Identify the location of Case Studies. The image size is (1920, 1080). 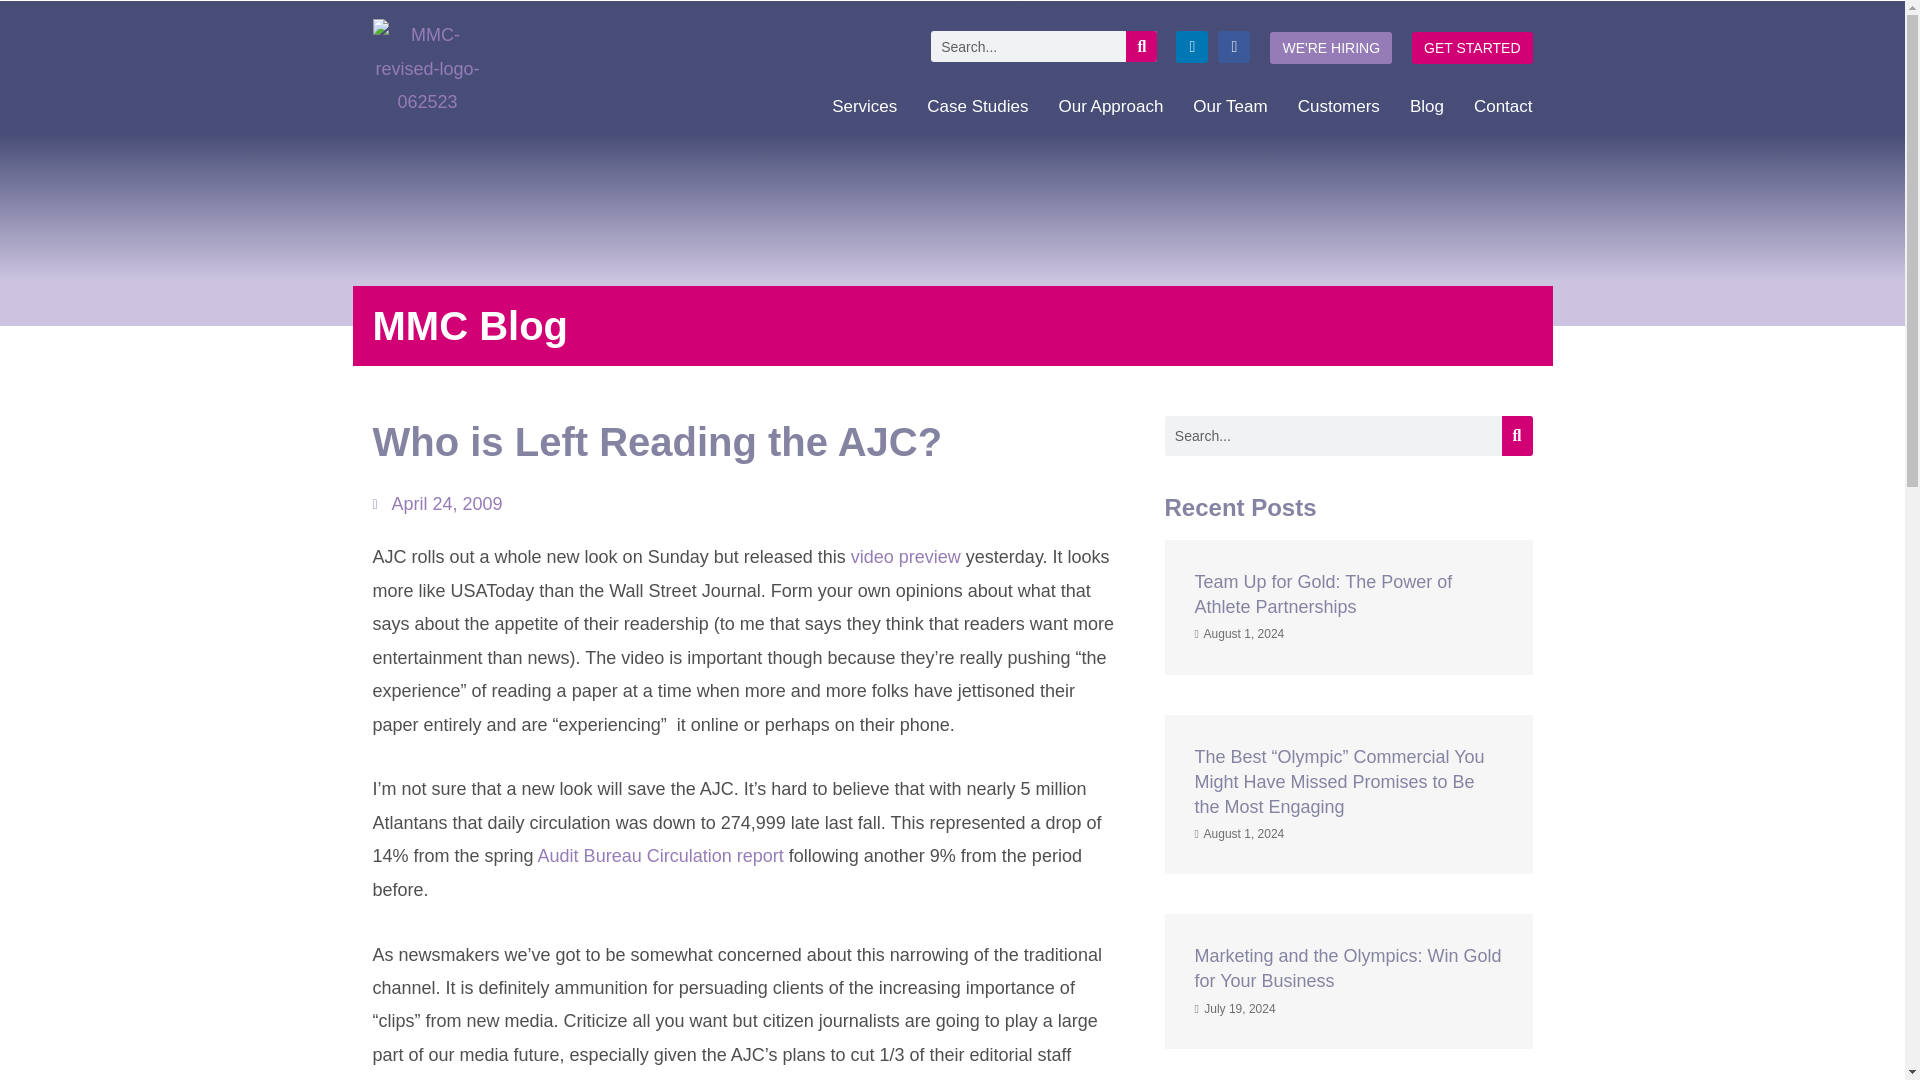
(978, 106).